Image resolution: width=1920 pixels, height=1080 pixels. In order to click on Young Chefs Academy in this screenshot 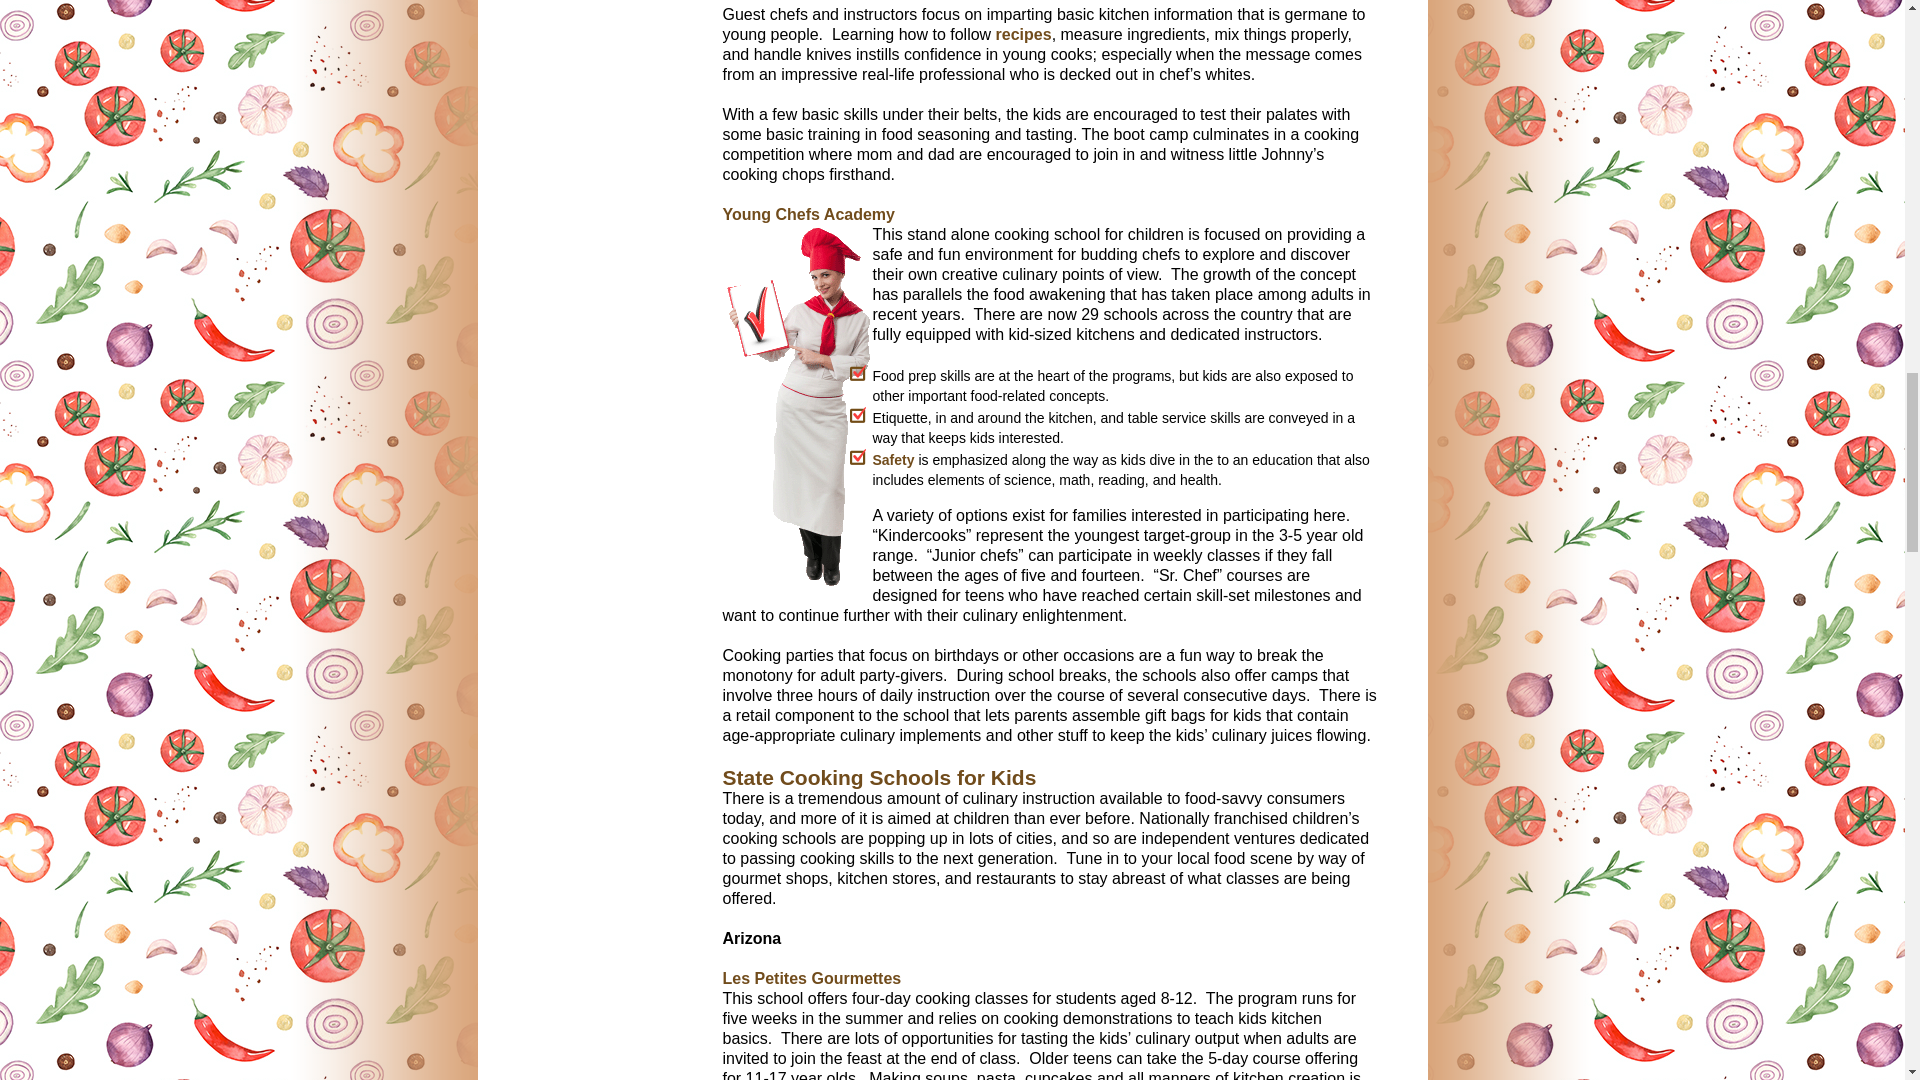, I will do `click(808, 214)`.